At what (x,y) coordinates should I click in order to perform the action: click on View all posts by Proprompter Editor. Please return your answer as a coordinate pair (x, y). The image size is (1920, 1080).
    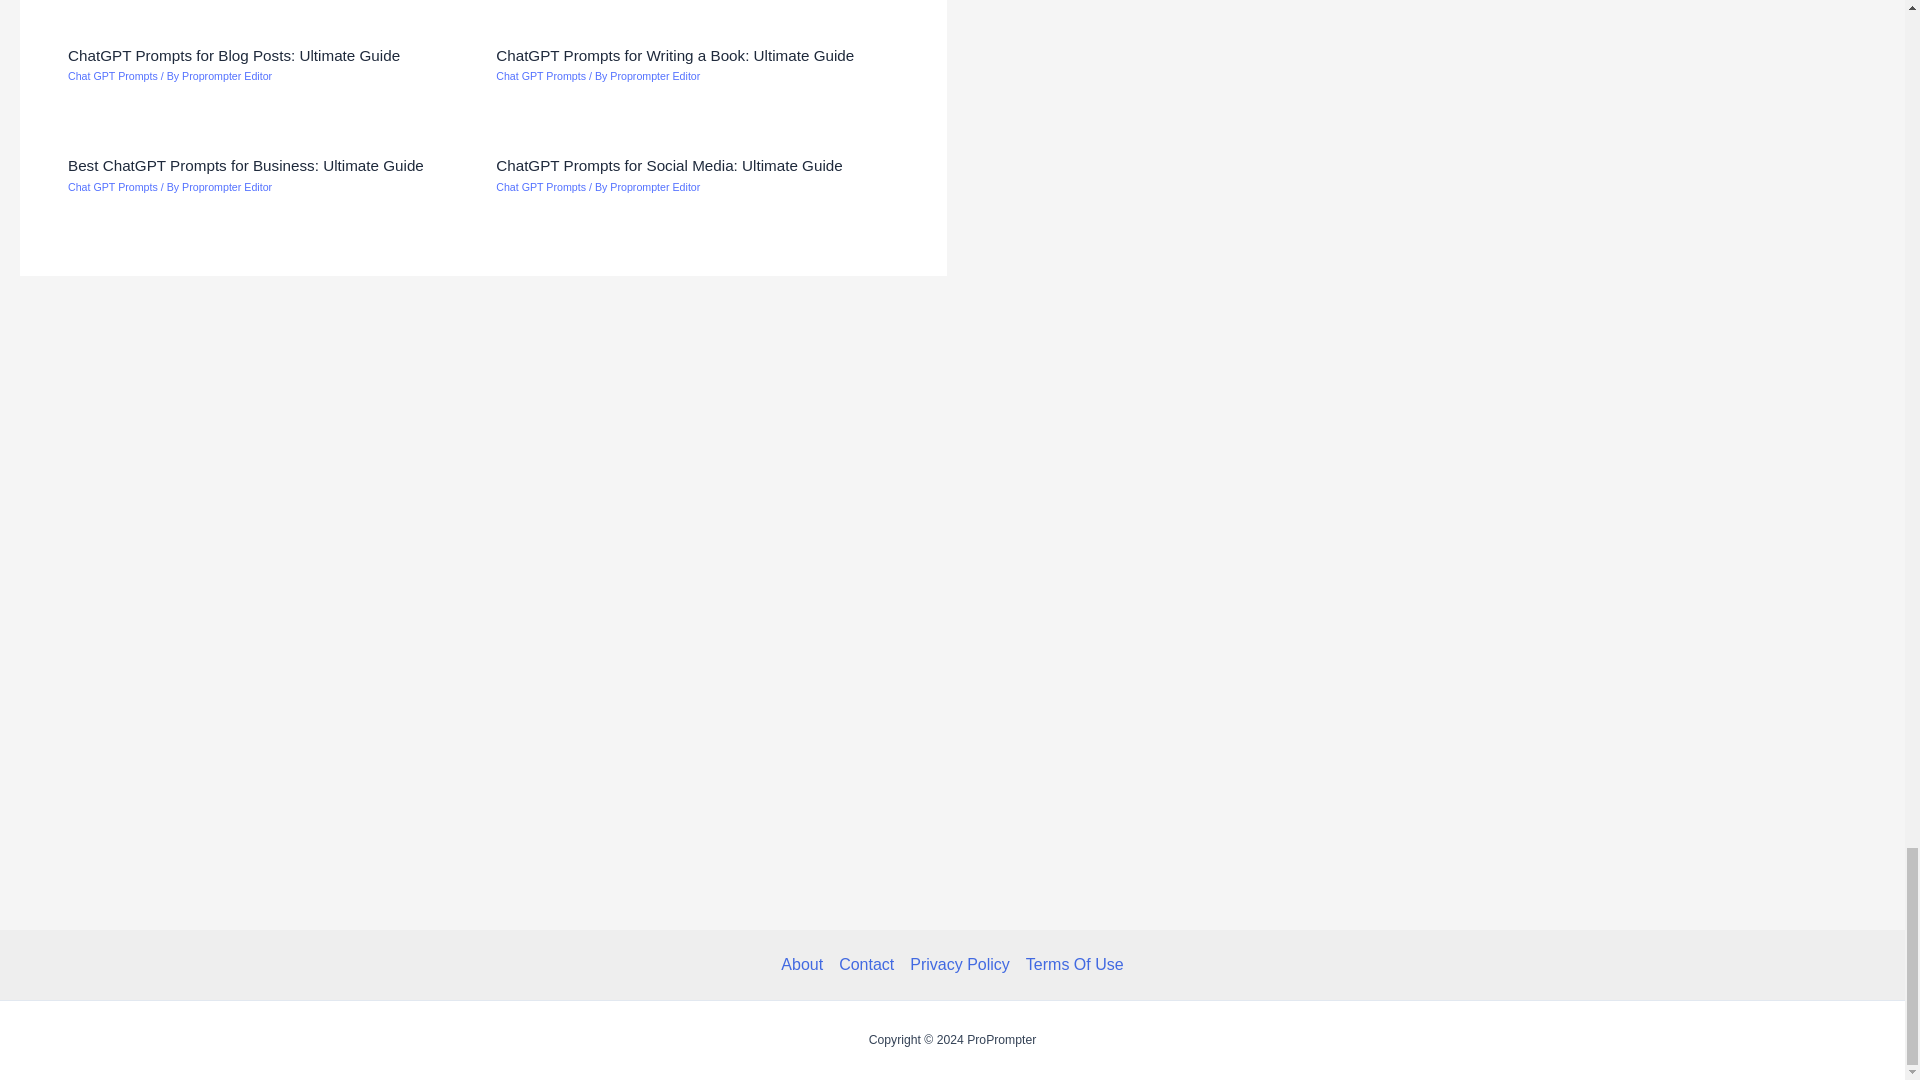
    Looking at the image, I should click on (227, 187).